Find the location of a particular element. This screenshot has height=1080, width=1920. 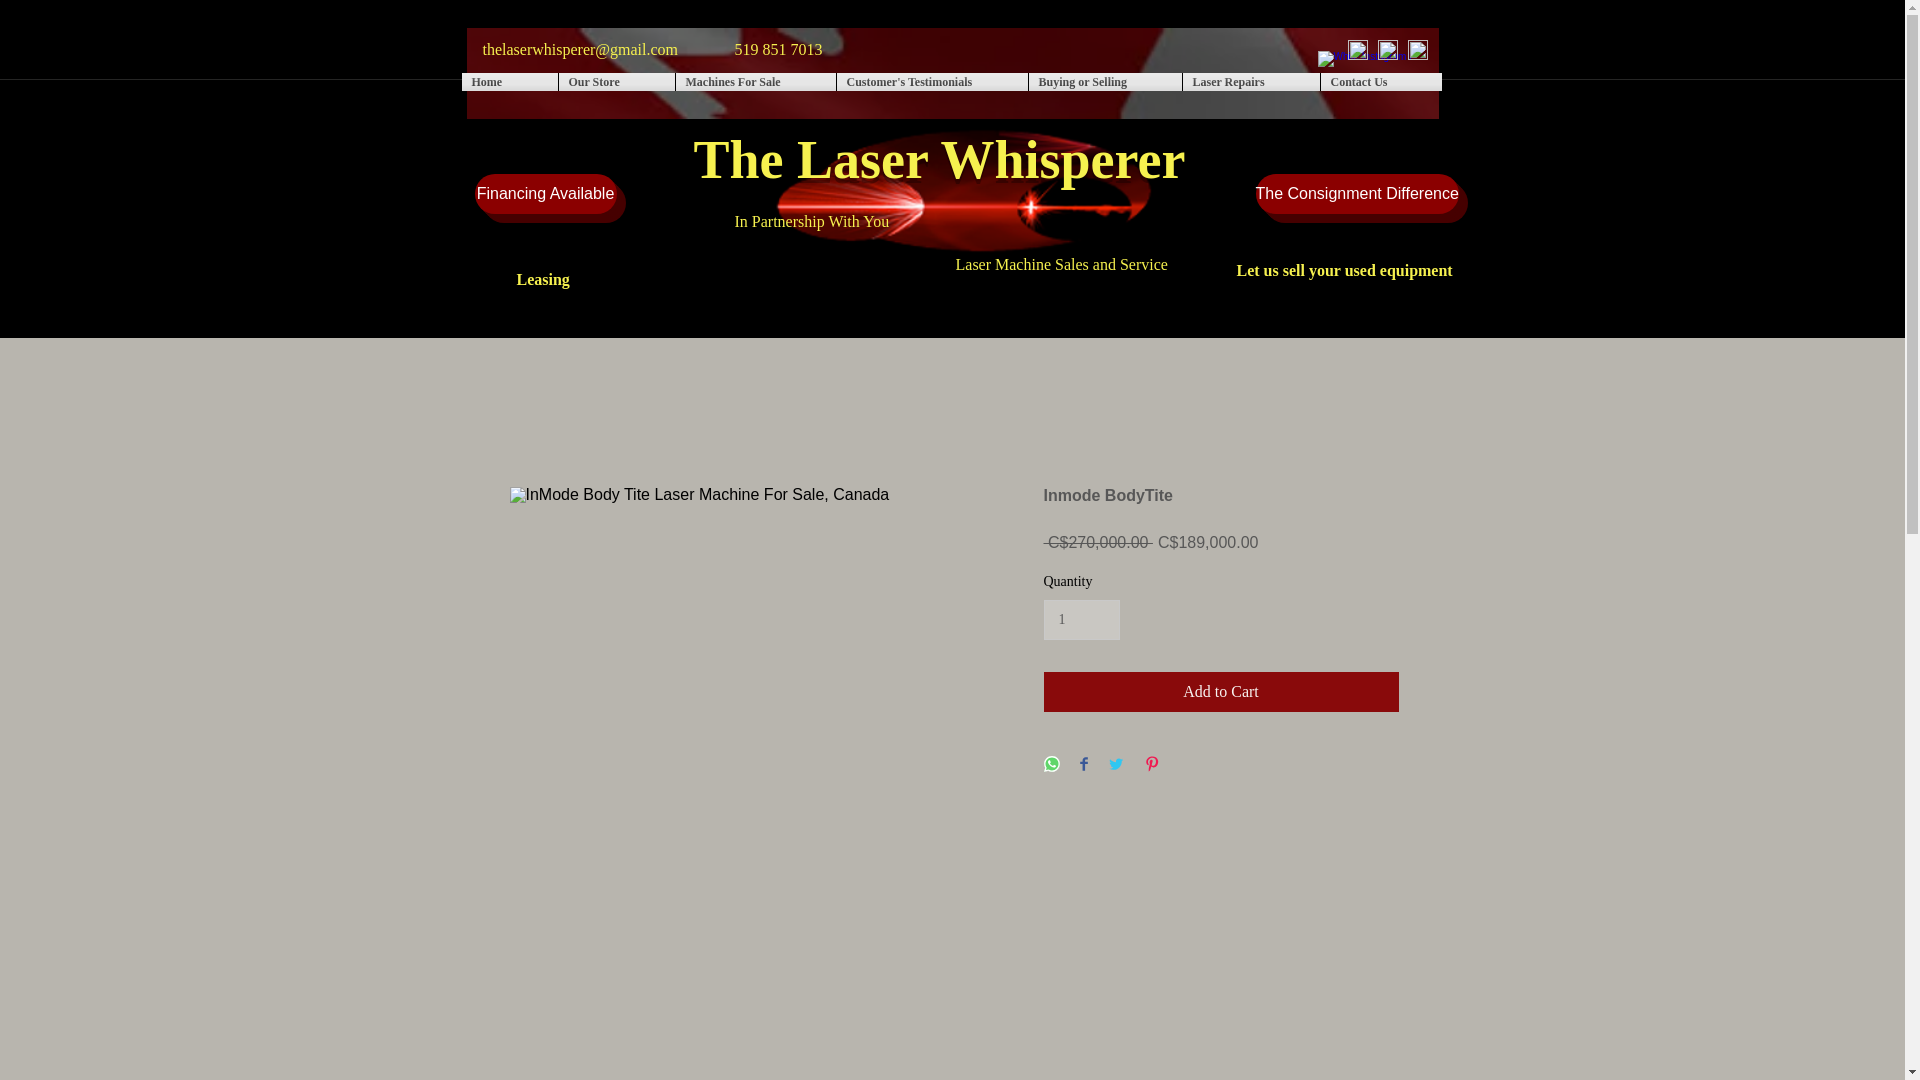

The Consignment Difference is located at coordinates (1357, 193).